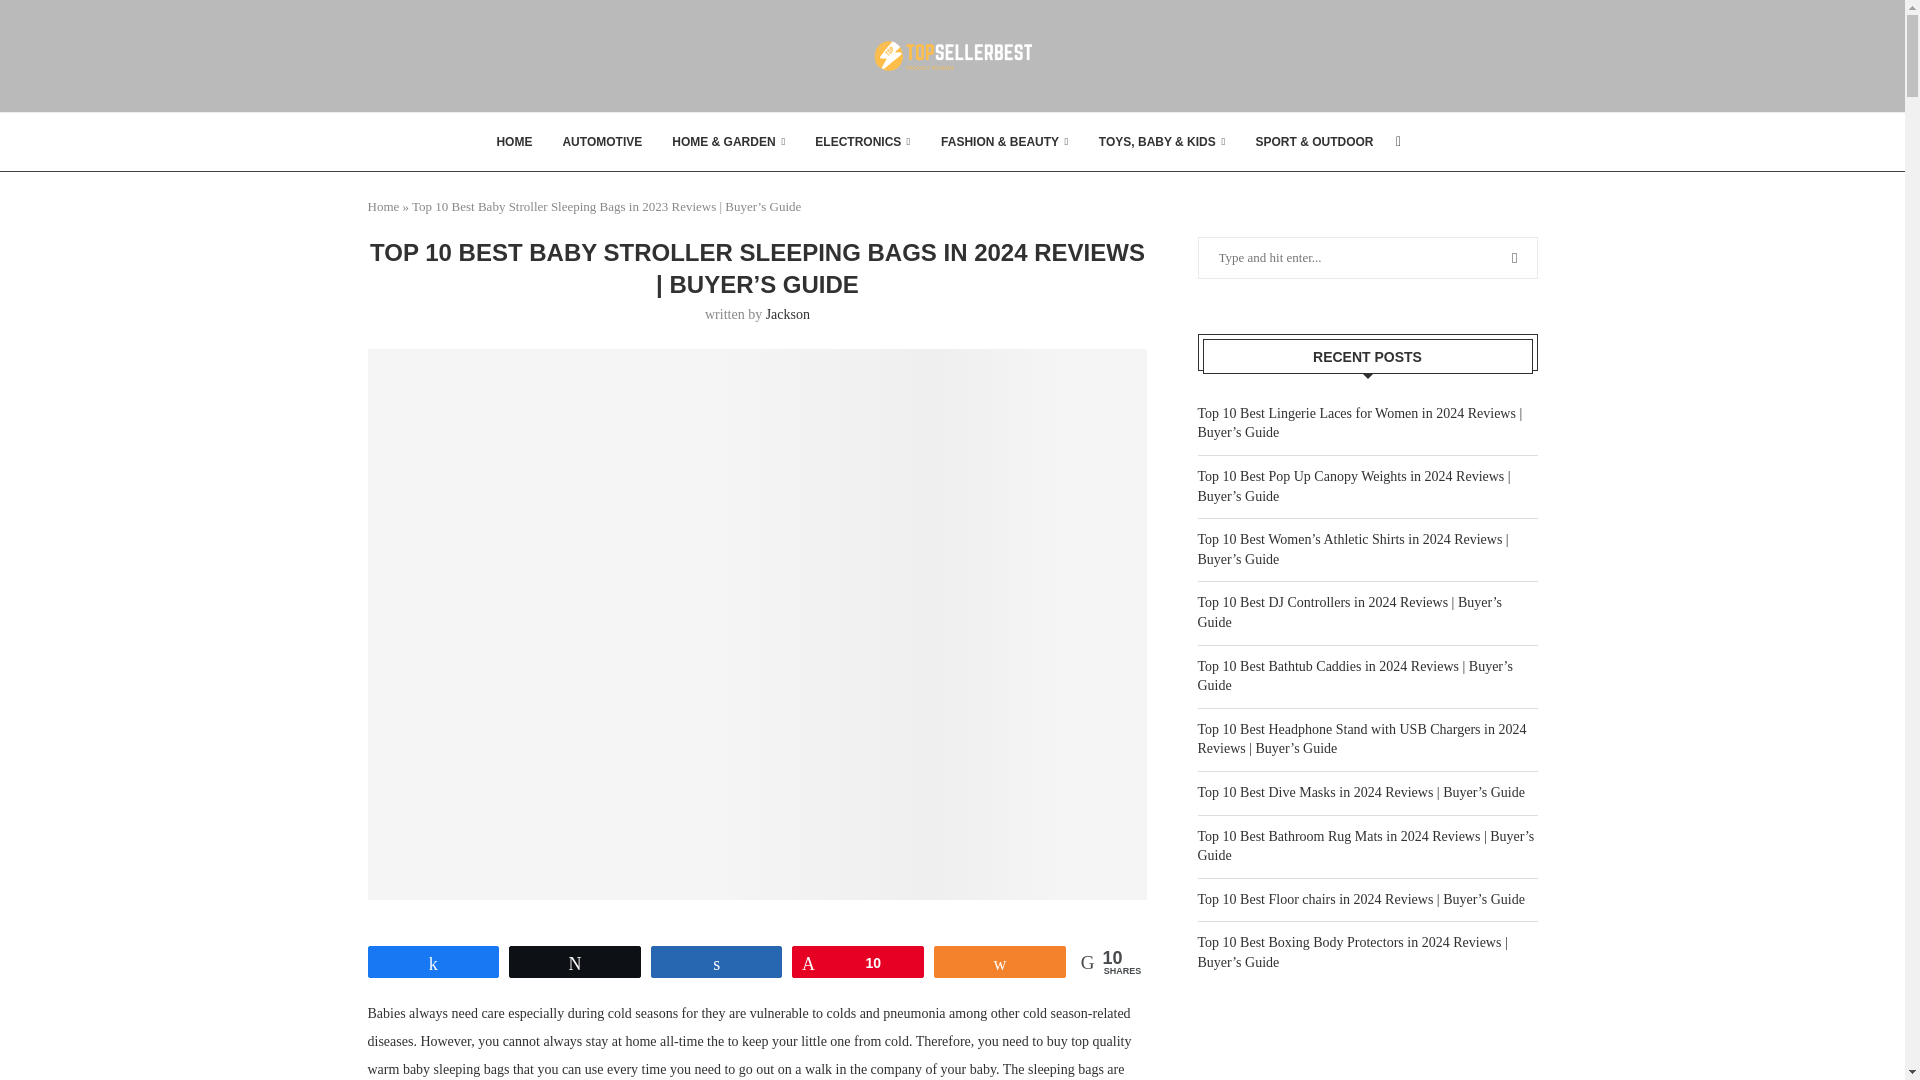 The width and height of the screenshot is (1920, 1080). What do you see at coordinates (862, 142) in the screenshot?
I see `ELECTRONICS` at bounding box center [862, 142].